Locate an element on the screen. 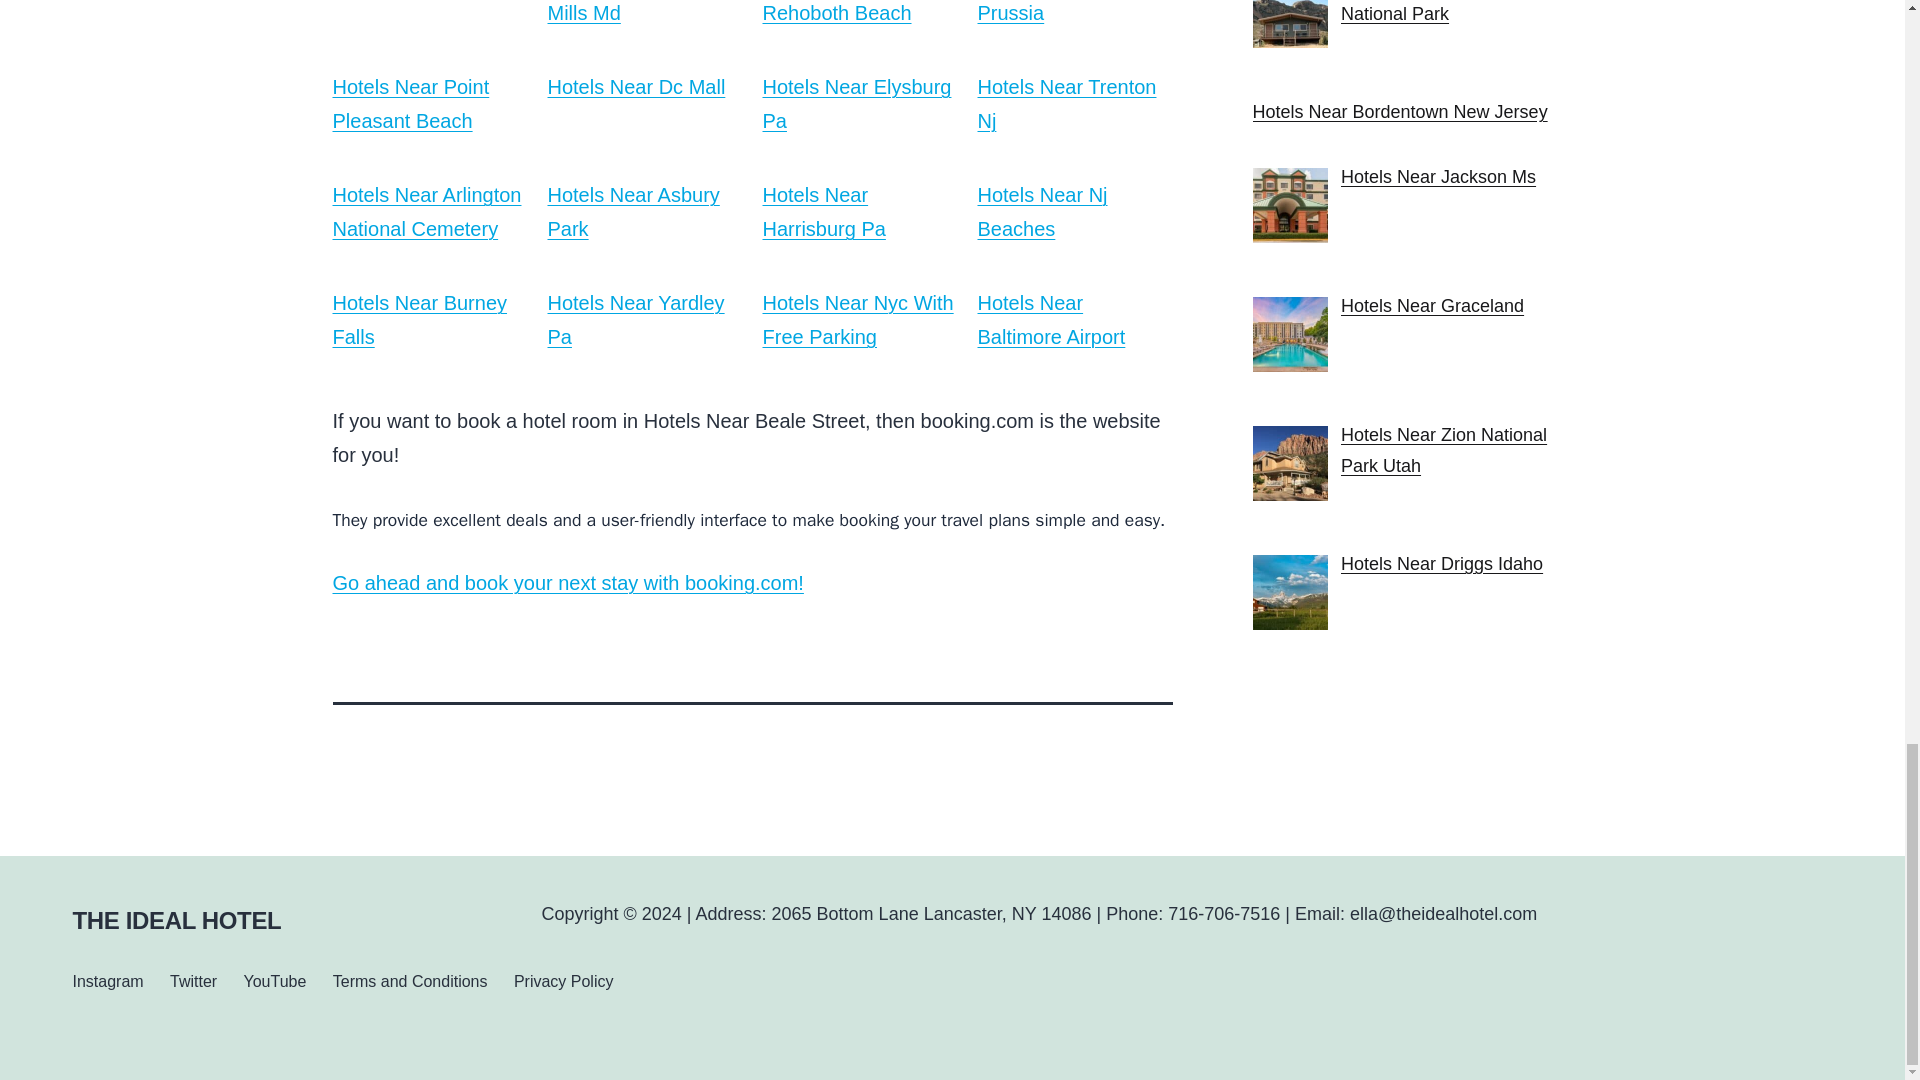 This screenshot has height=1080, width=1920. Hotels Near Rehoboth Beach is located at coordinates (836, 12).